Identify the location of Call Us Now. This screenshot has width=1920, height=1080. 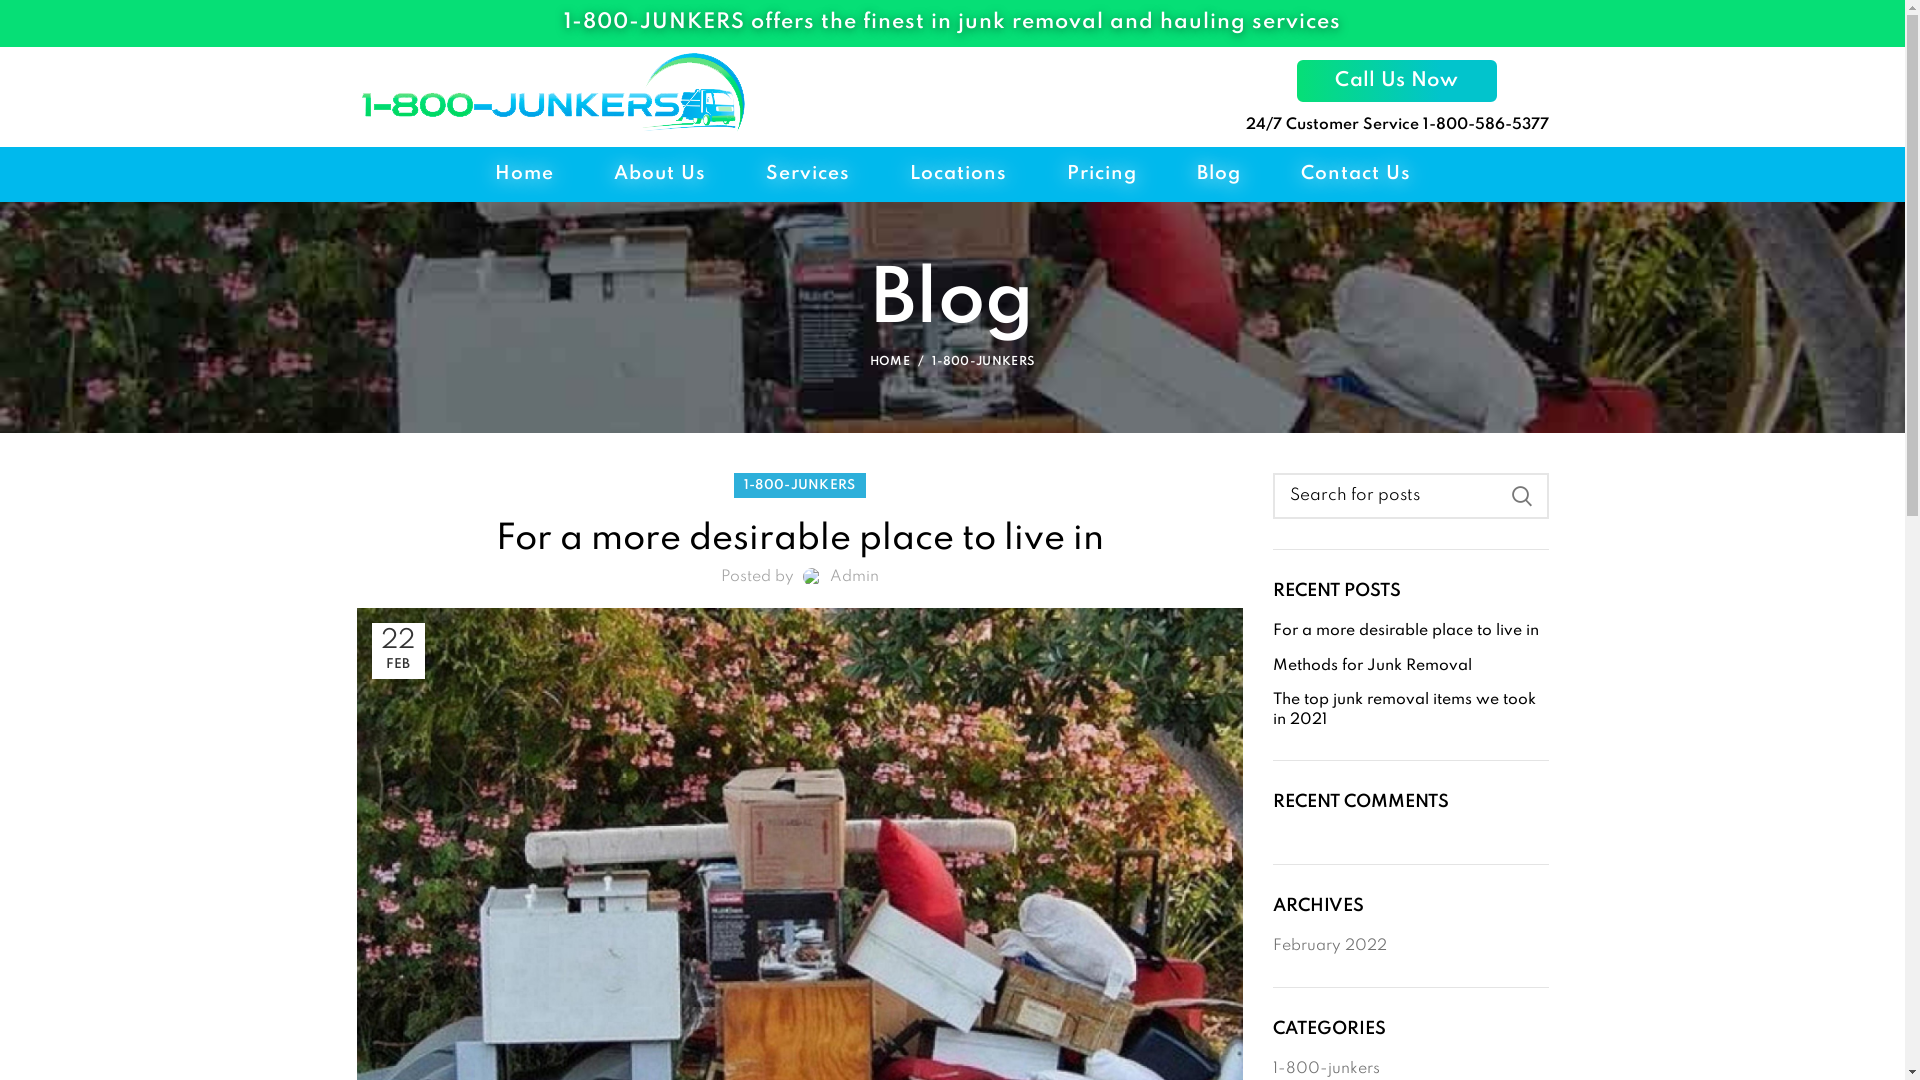
(1396, 81).